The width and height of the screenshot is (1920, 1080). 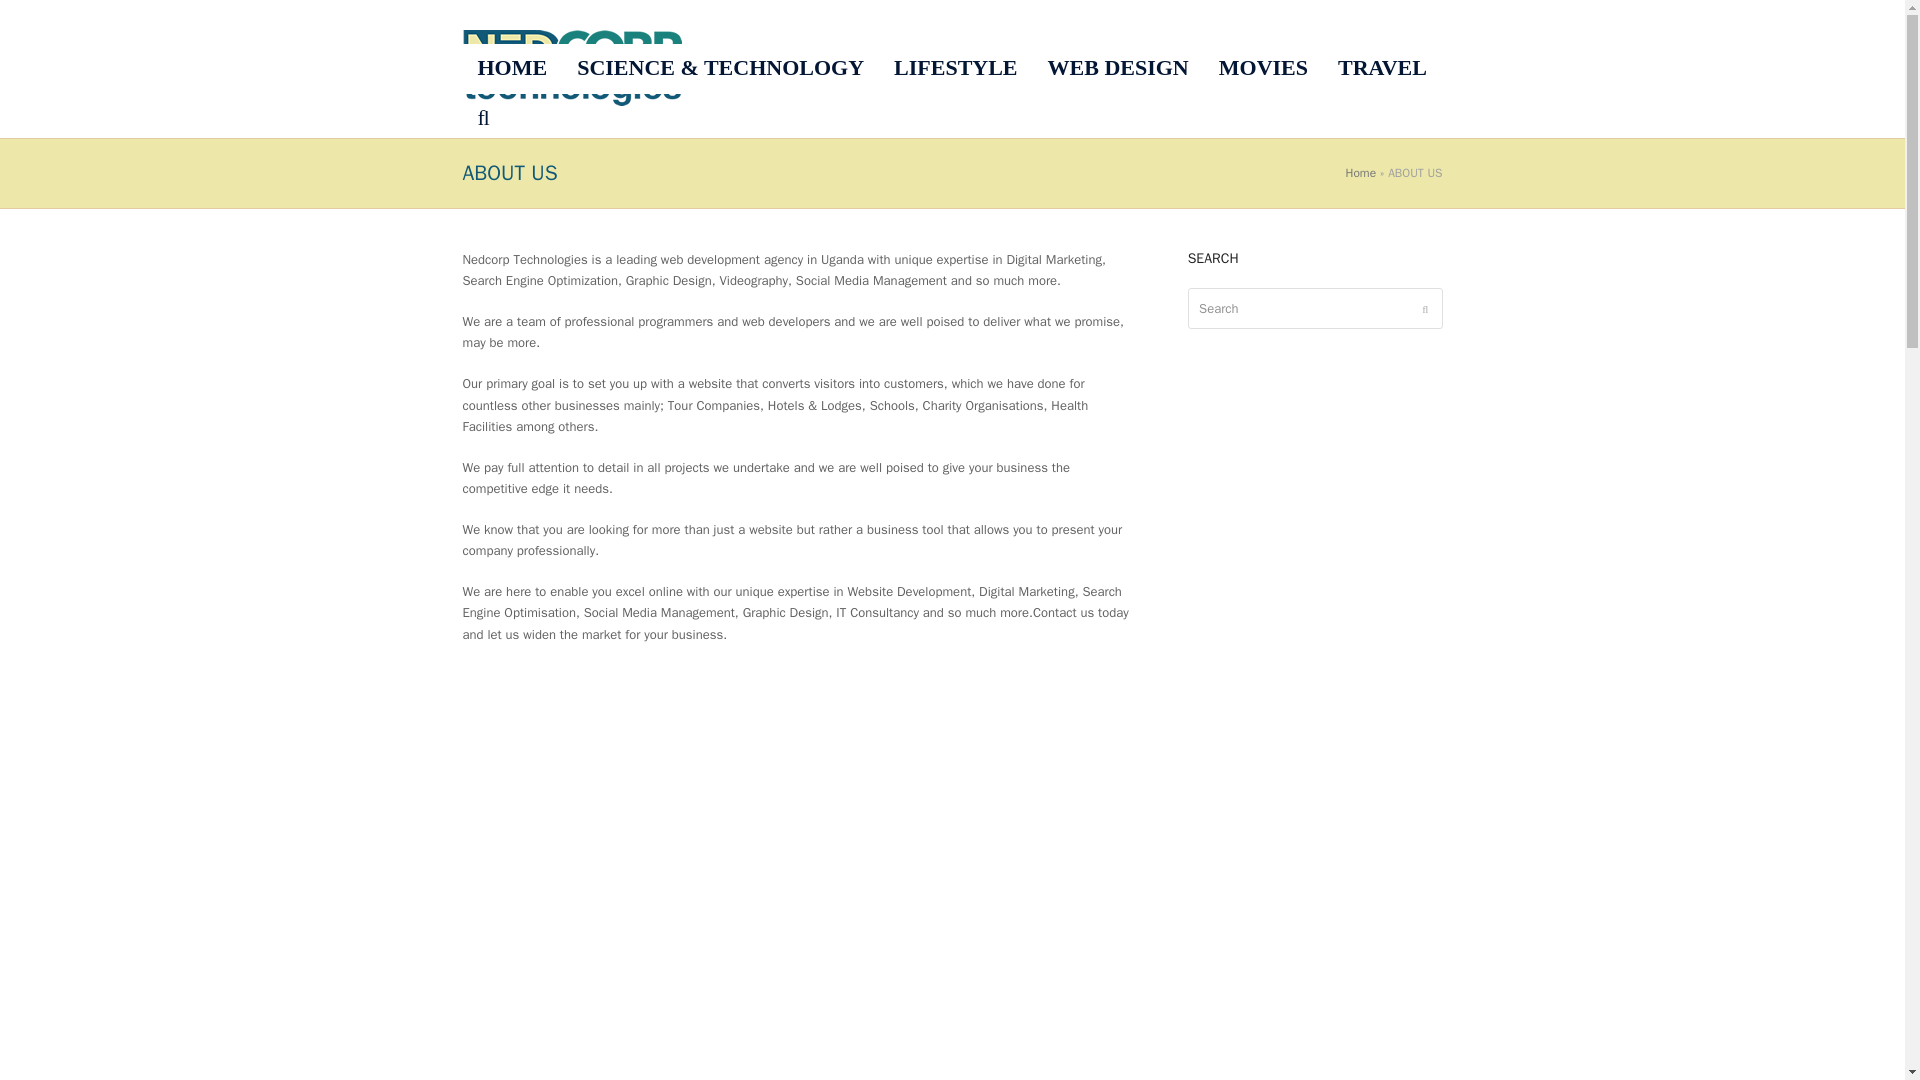 I want to click on TRAVEL, so click(x=1382, y=68).